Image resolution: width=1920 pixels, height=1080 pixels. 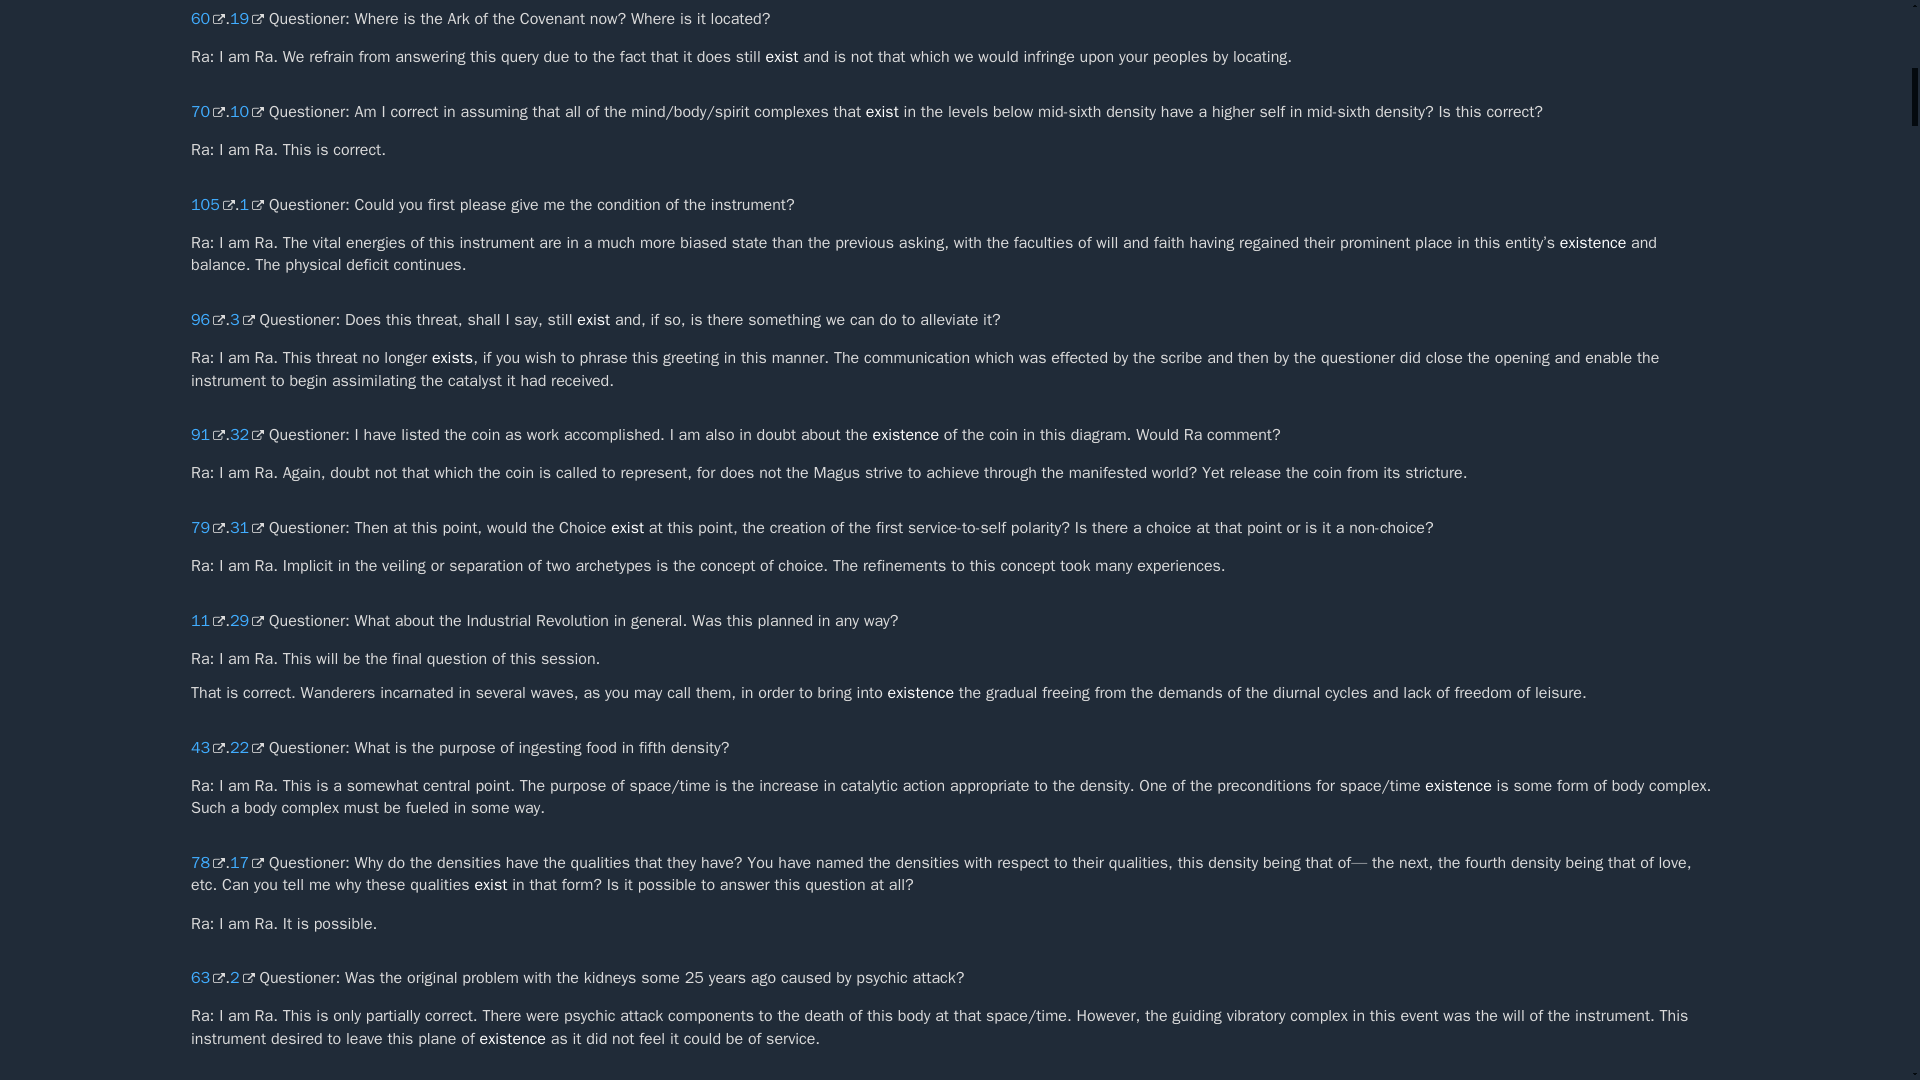 I want to click on 105, so click(x=212, y=204).